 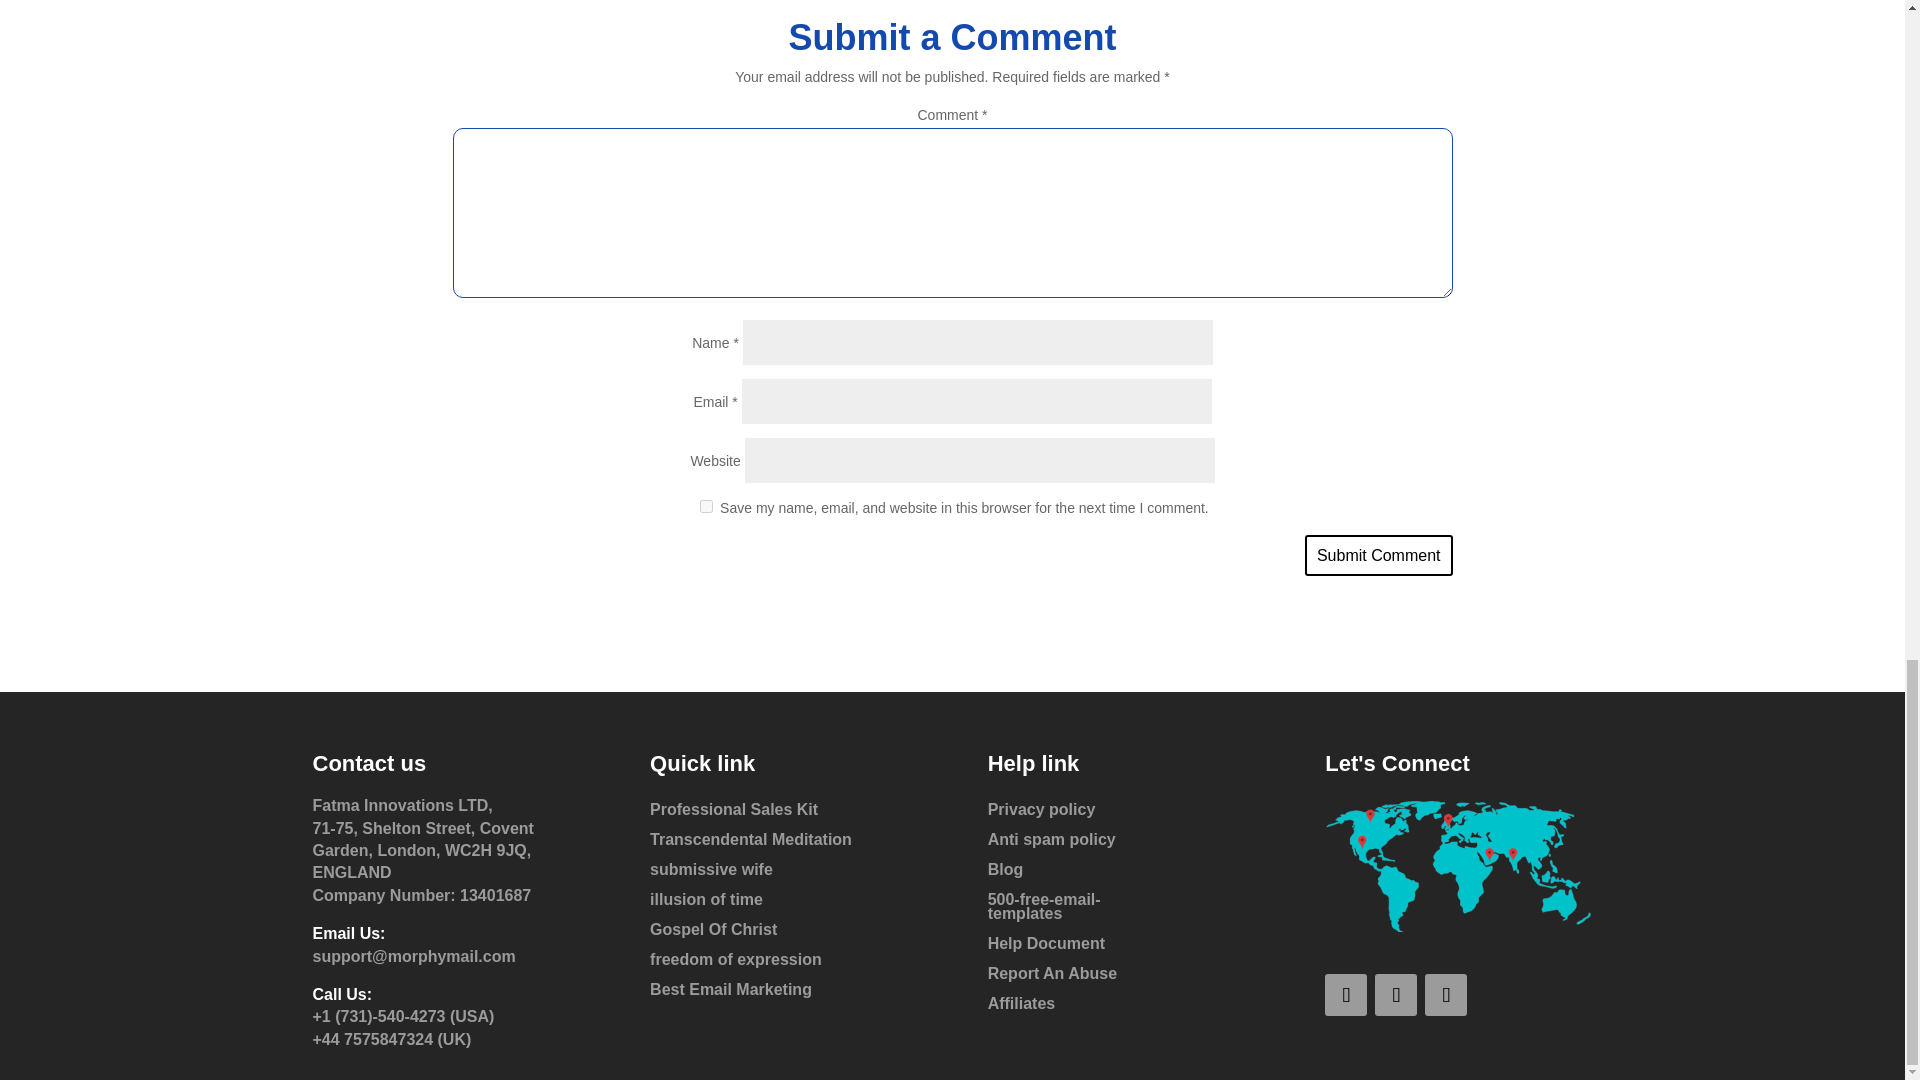 I want to click on Submit Comment, so click(x=1379, y=554).